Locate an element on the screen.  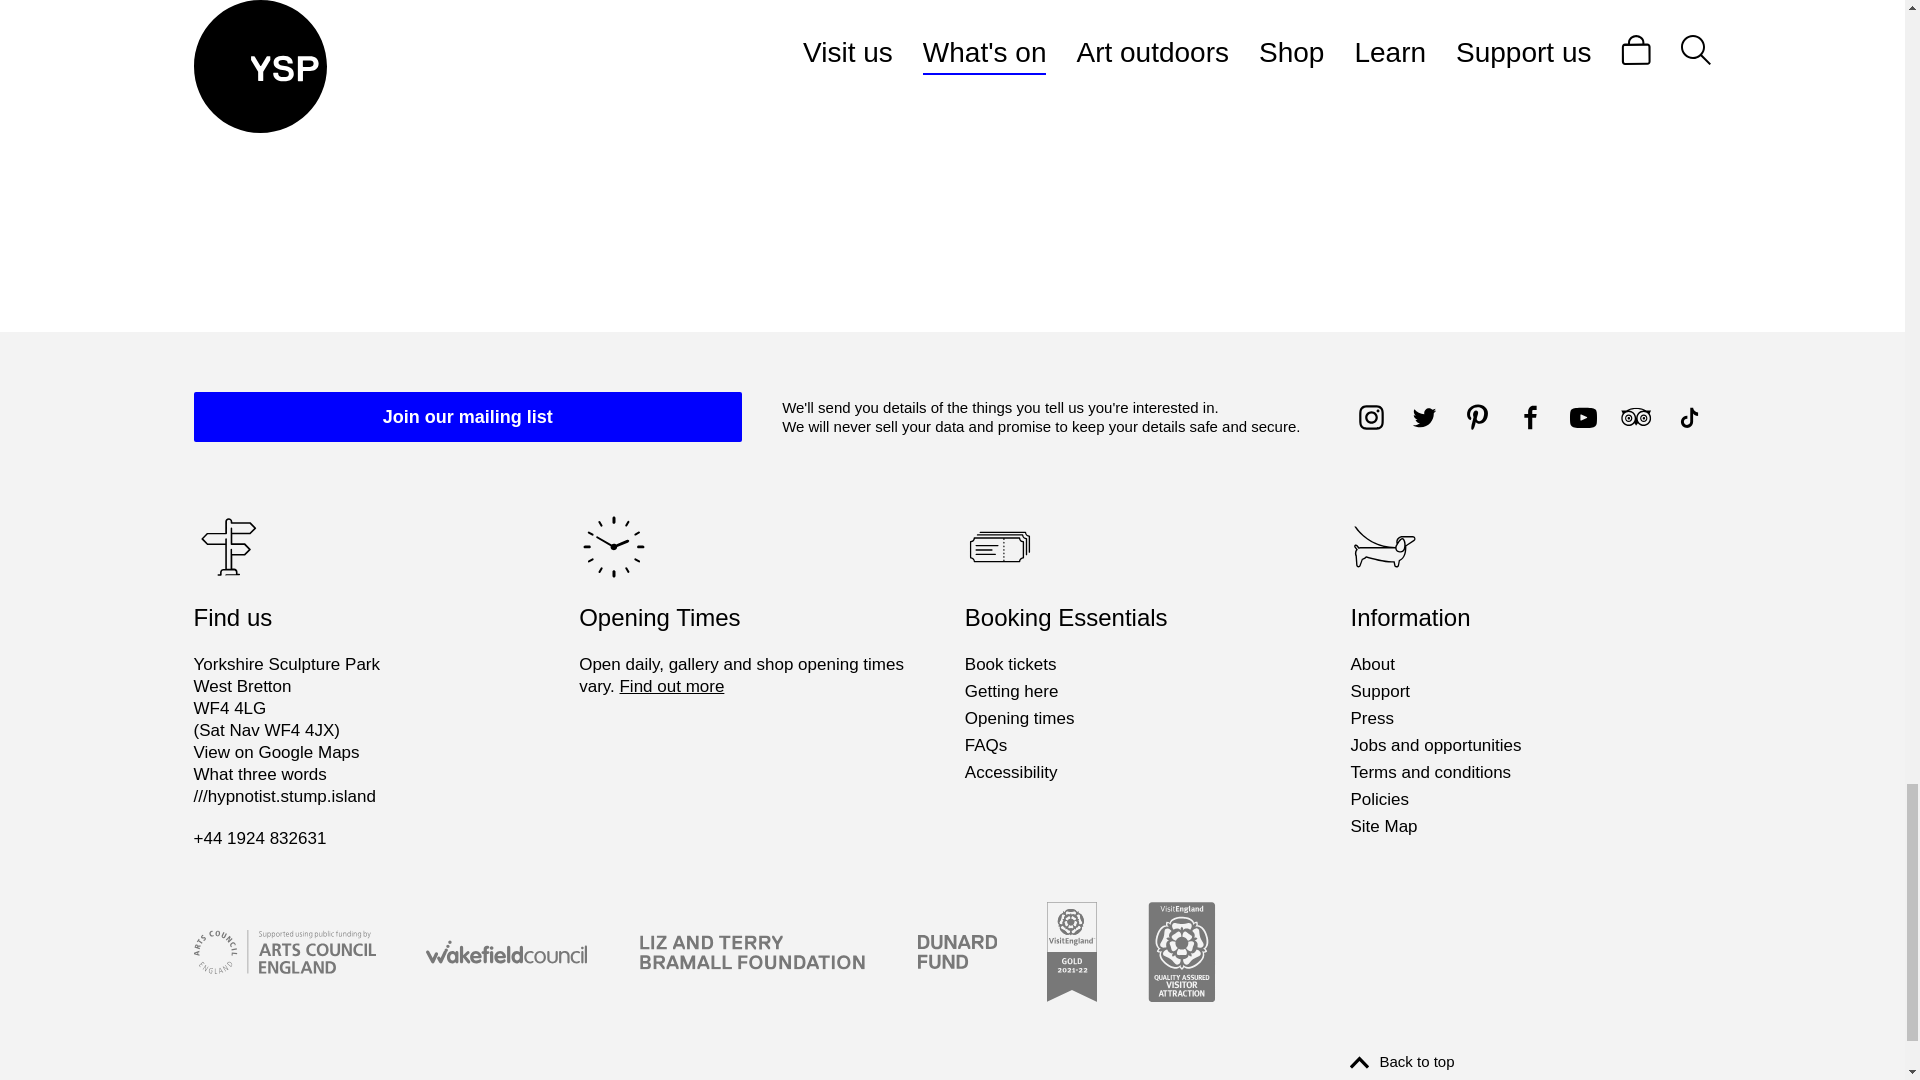
Opening times is located at coordinates (1020, 719).